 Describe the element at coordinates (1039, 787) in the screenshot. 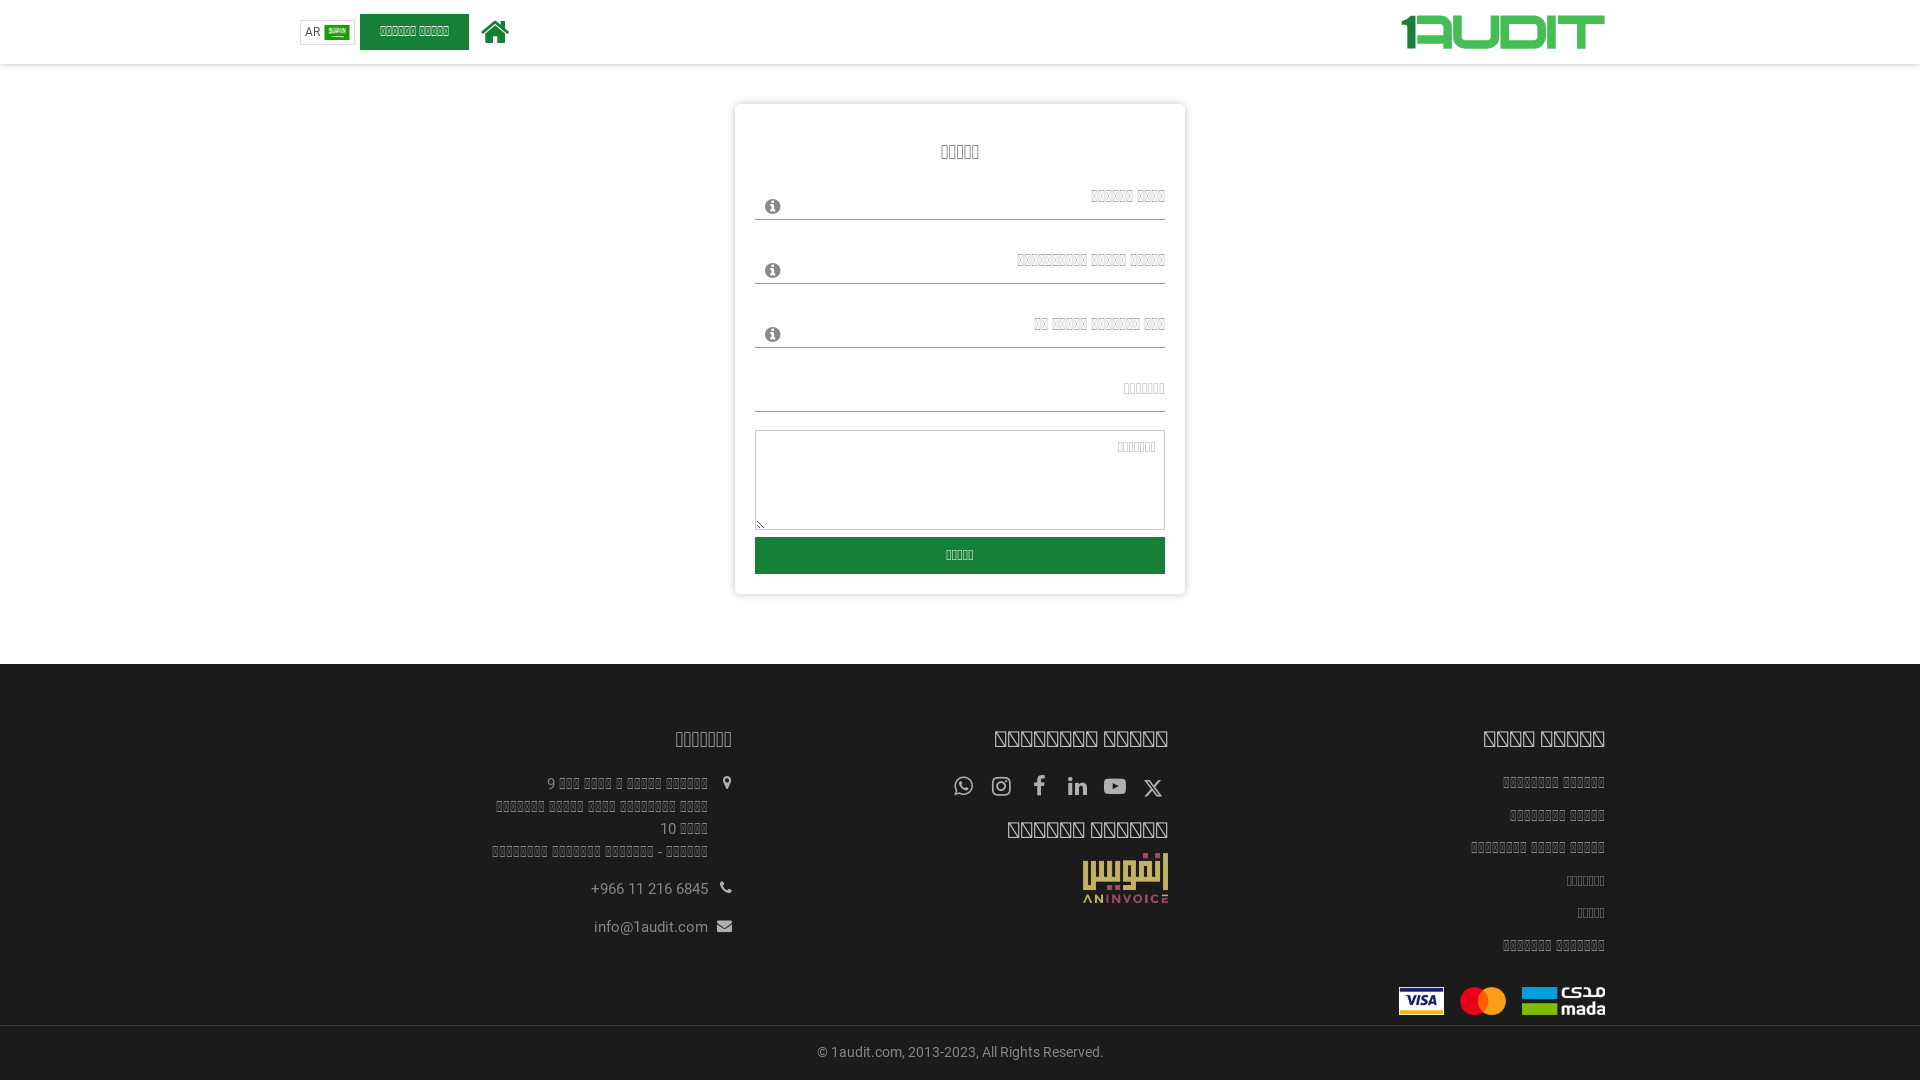

I see `facebook` at that location.